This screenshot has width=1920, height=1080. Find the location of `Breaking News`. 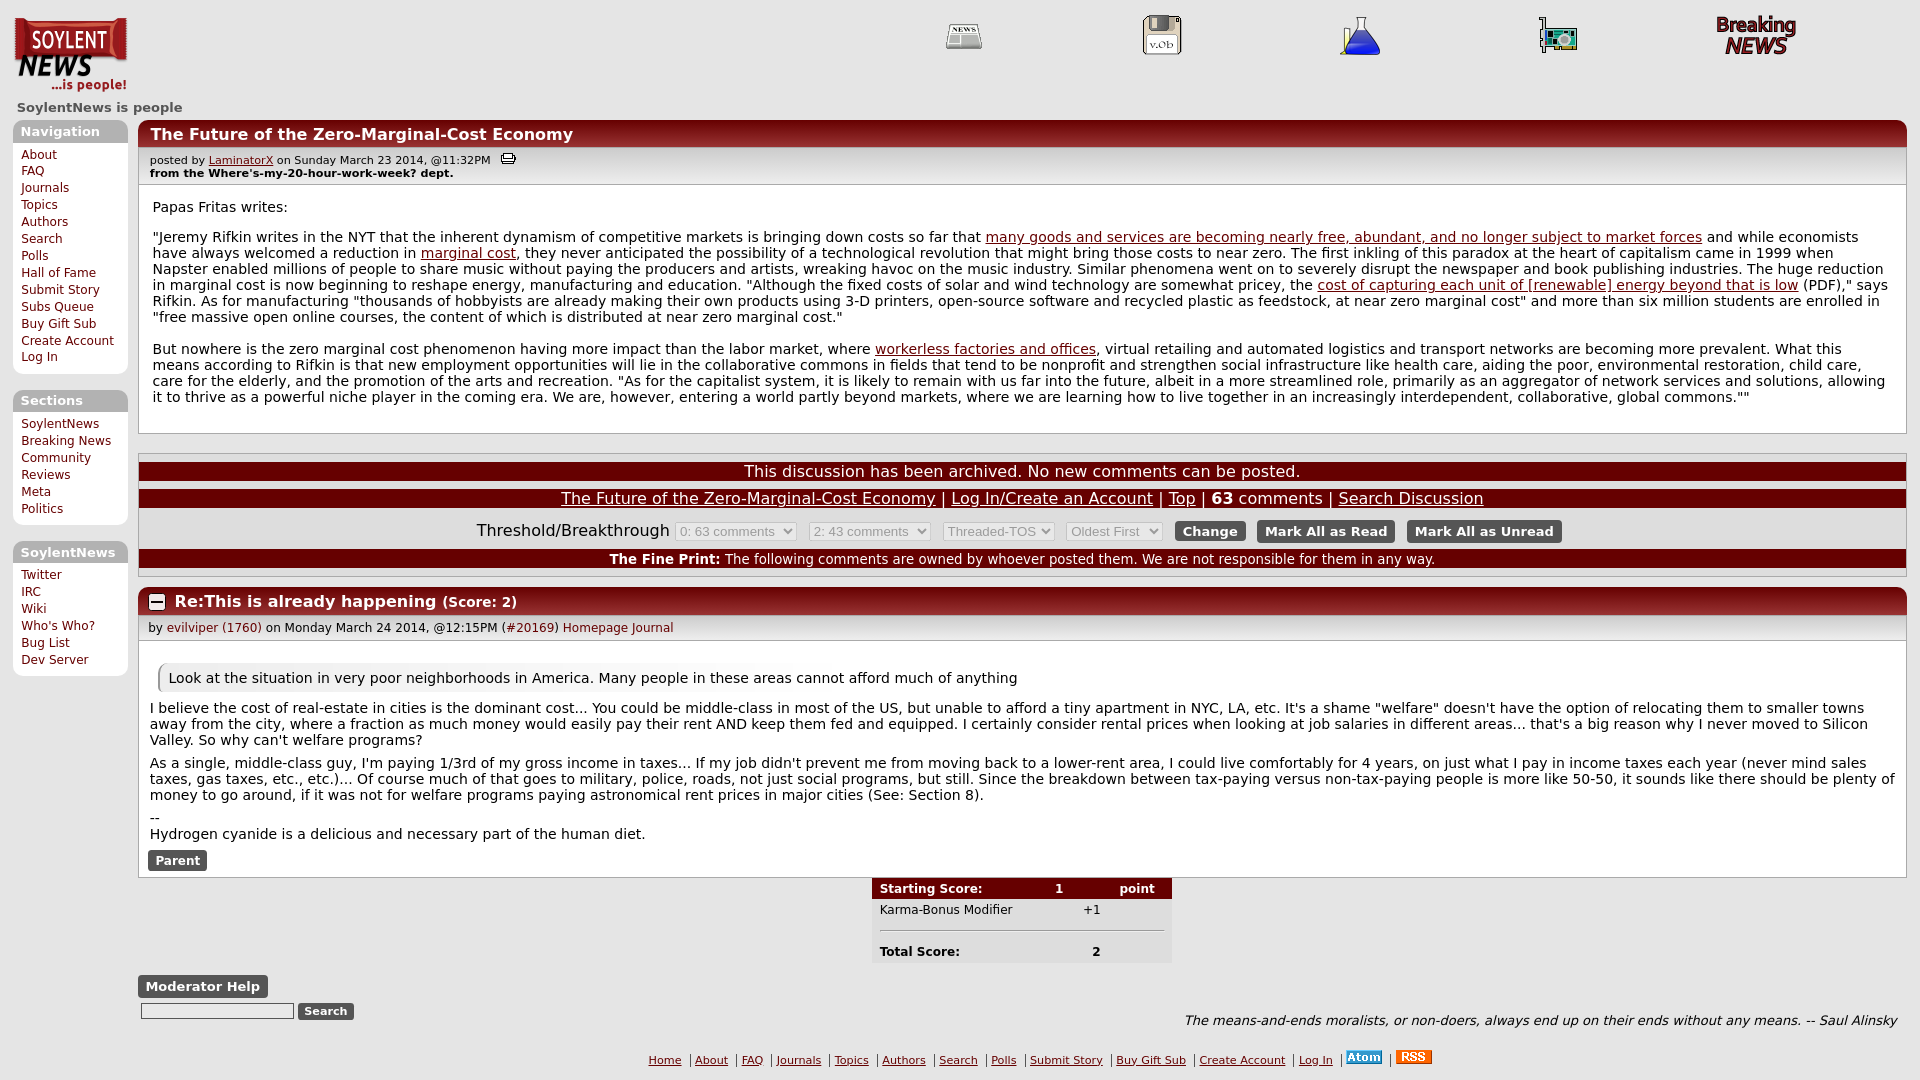

Breaking News is located at coordinates (1756, 35).